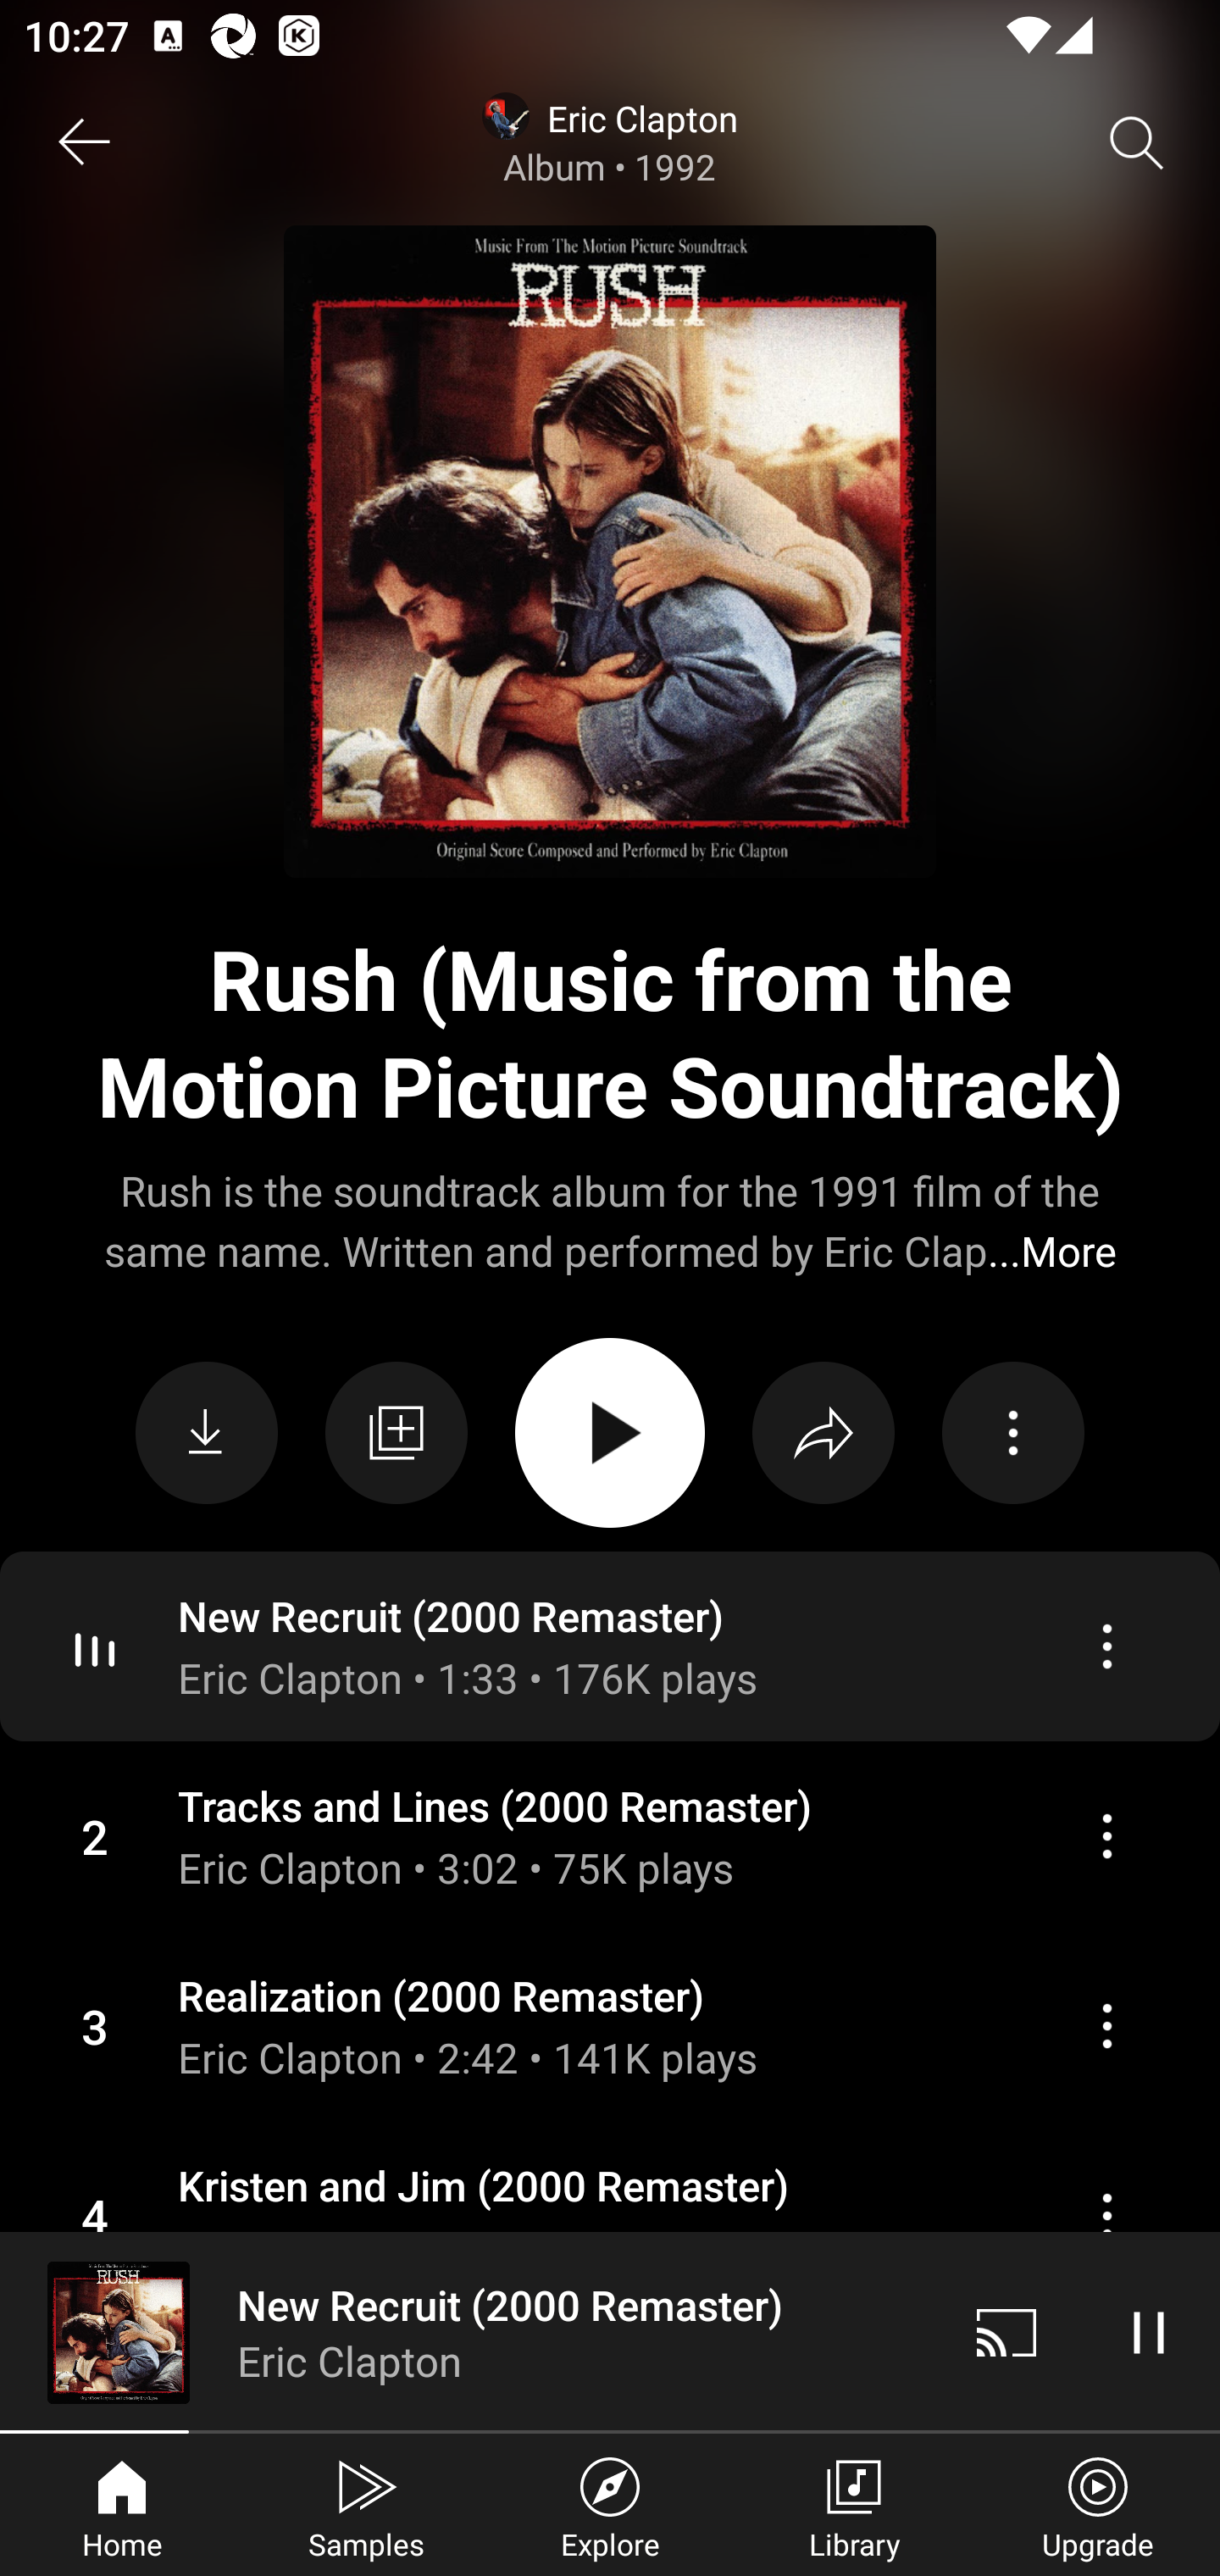  What do you see at coordinates (468, 2332) in the screenshot?
I see `New Recruit (2000 Remaster) Eric Clapton` at bounding box center [468, 2332].